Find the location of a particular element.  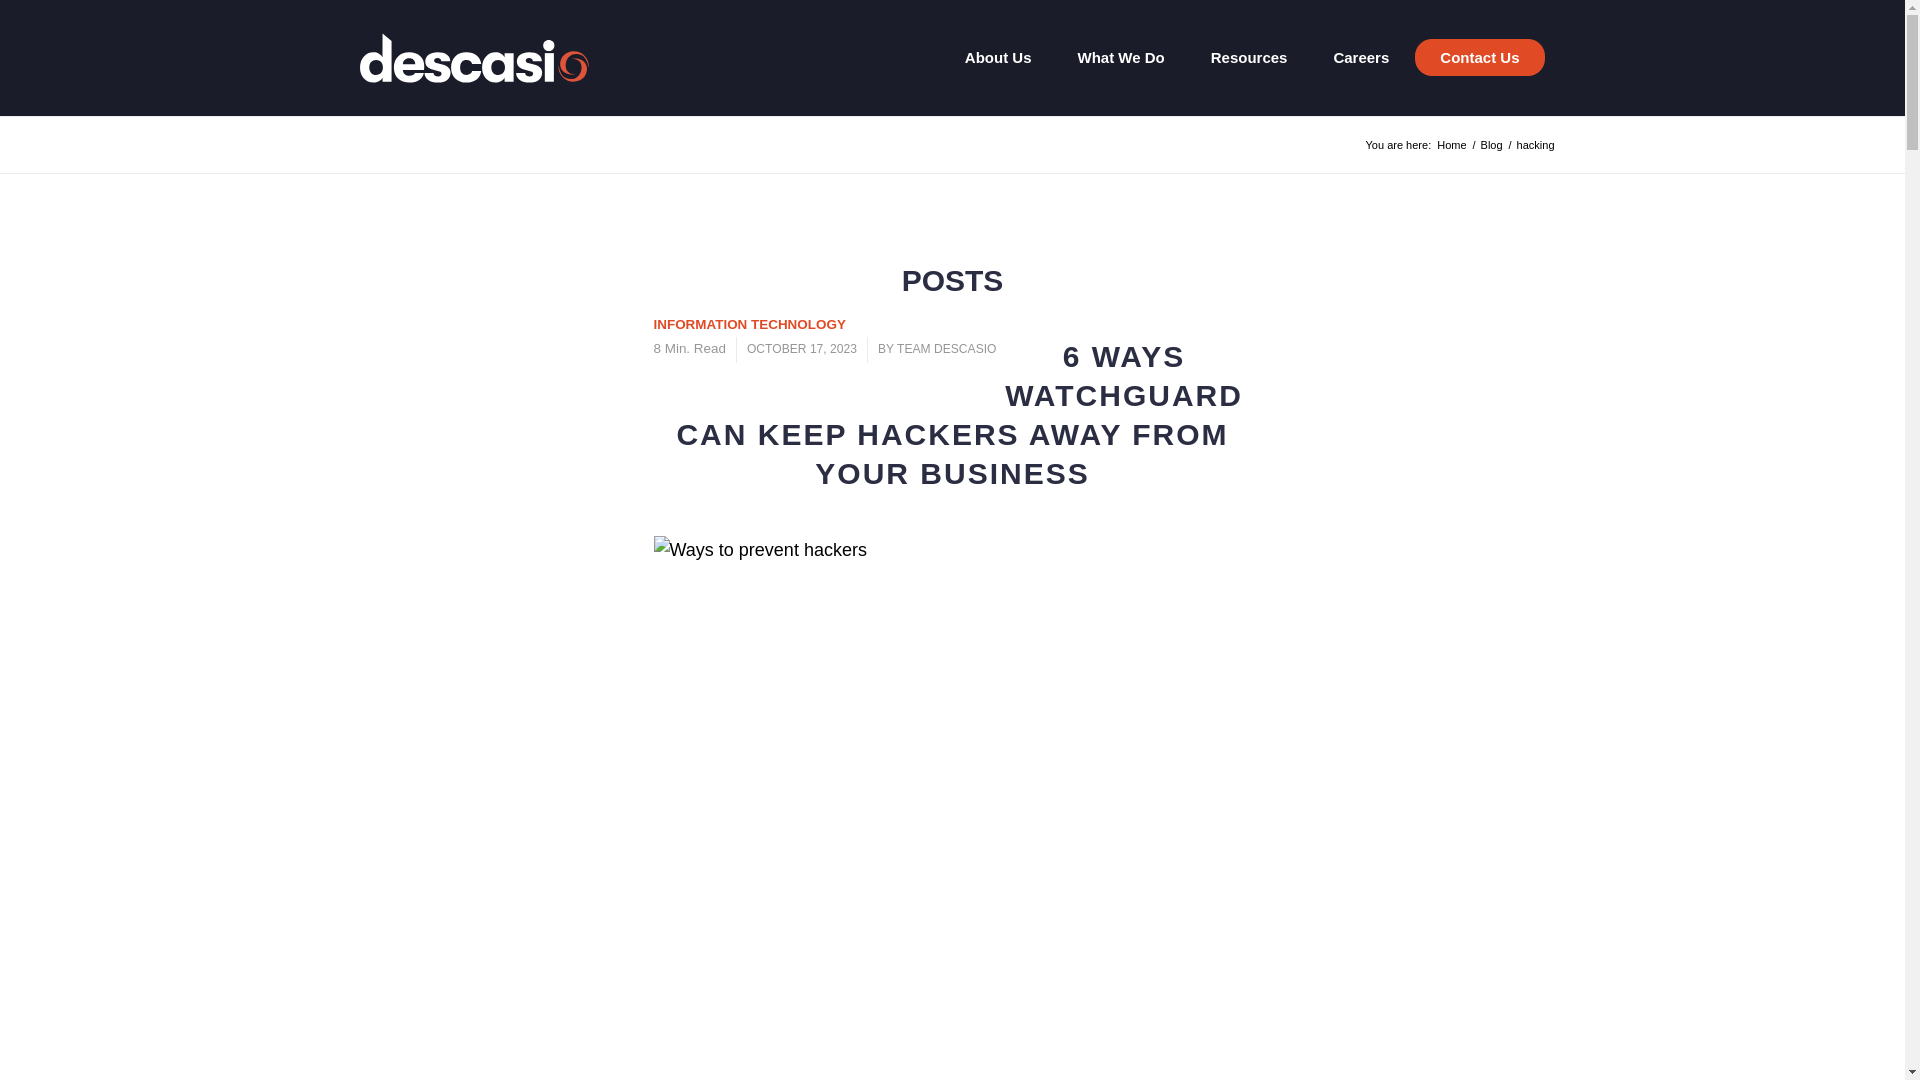

Descasio is located at coordinates (1451, 146).